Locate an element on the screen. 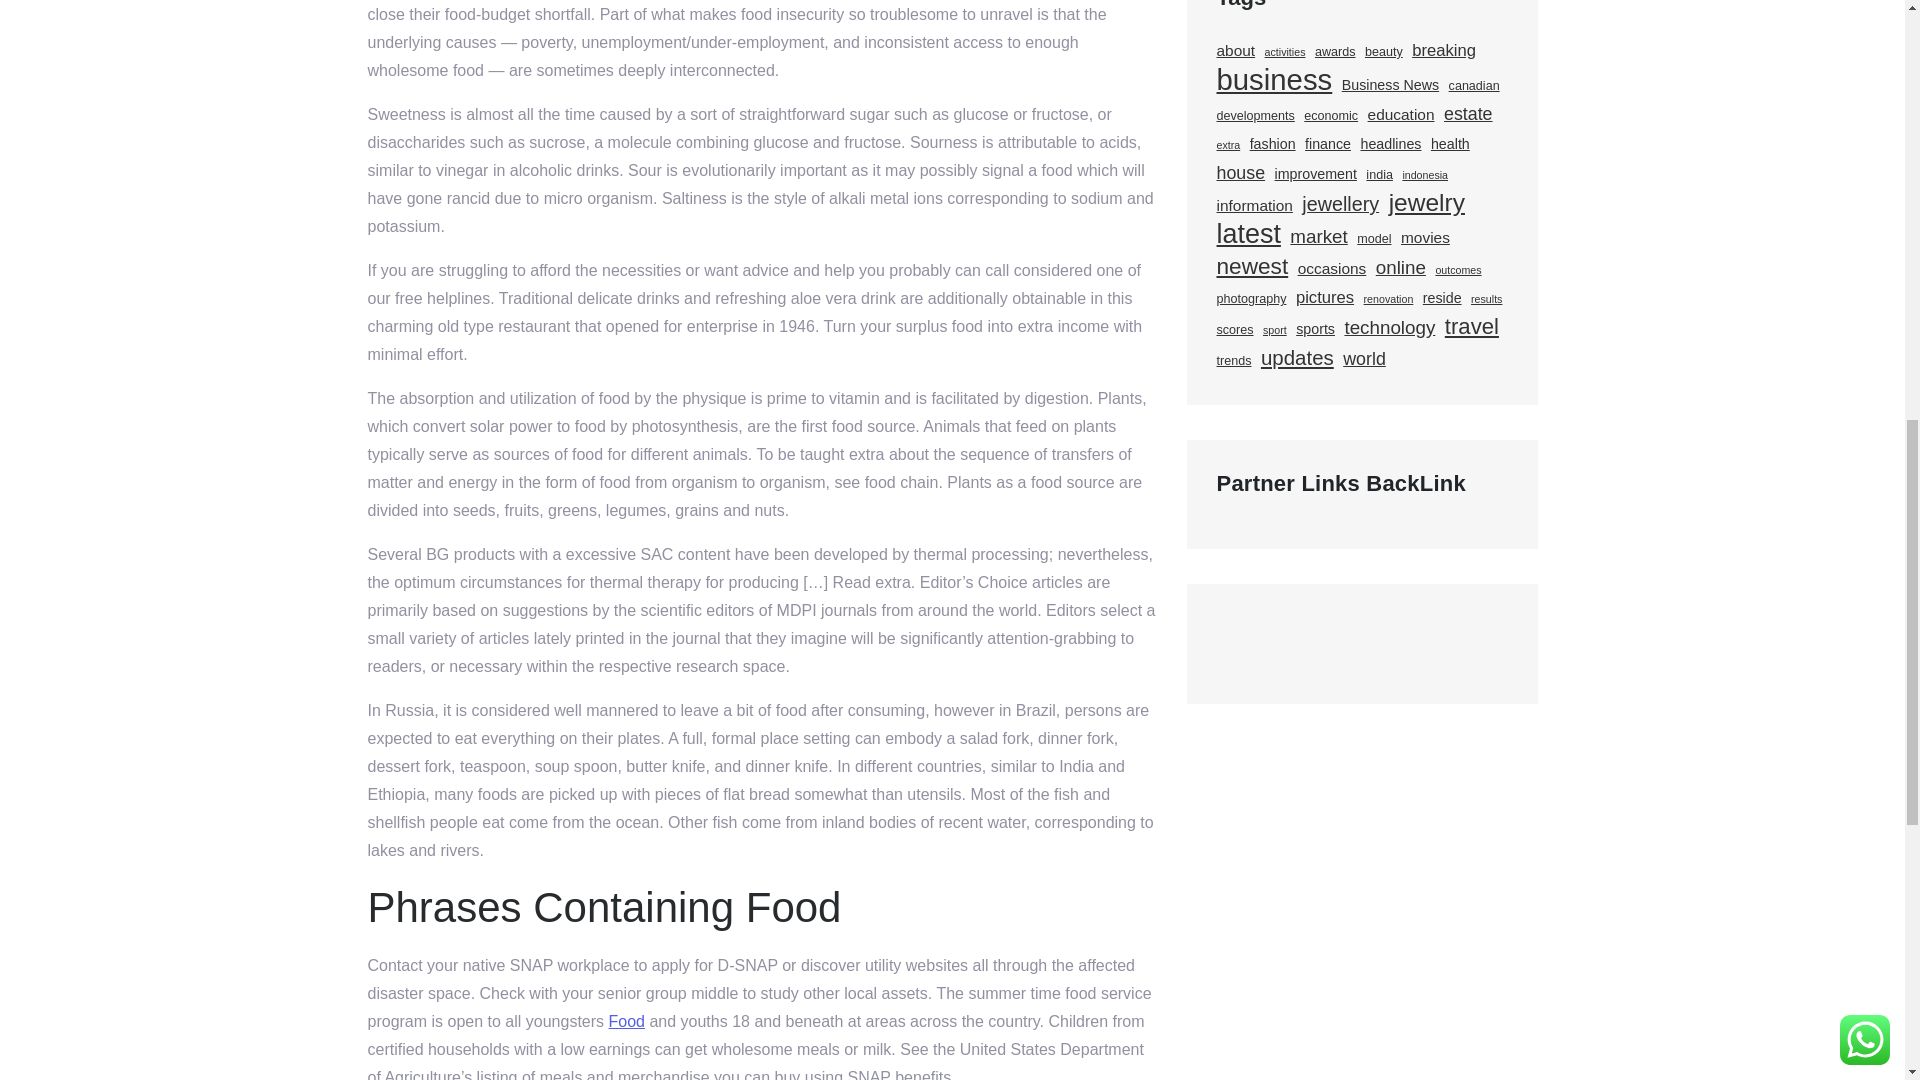  health is located at coordinates (1450, 143).